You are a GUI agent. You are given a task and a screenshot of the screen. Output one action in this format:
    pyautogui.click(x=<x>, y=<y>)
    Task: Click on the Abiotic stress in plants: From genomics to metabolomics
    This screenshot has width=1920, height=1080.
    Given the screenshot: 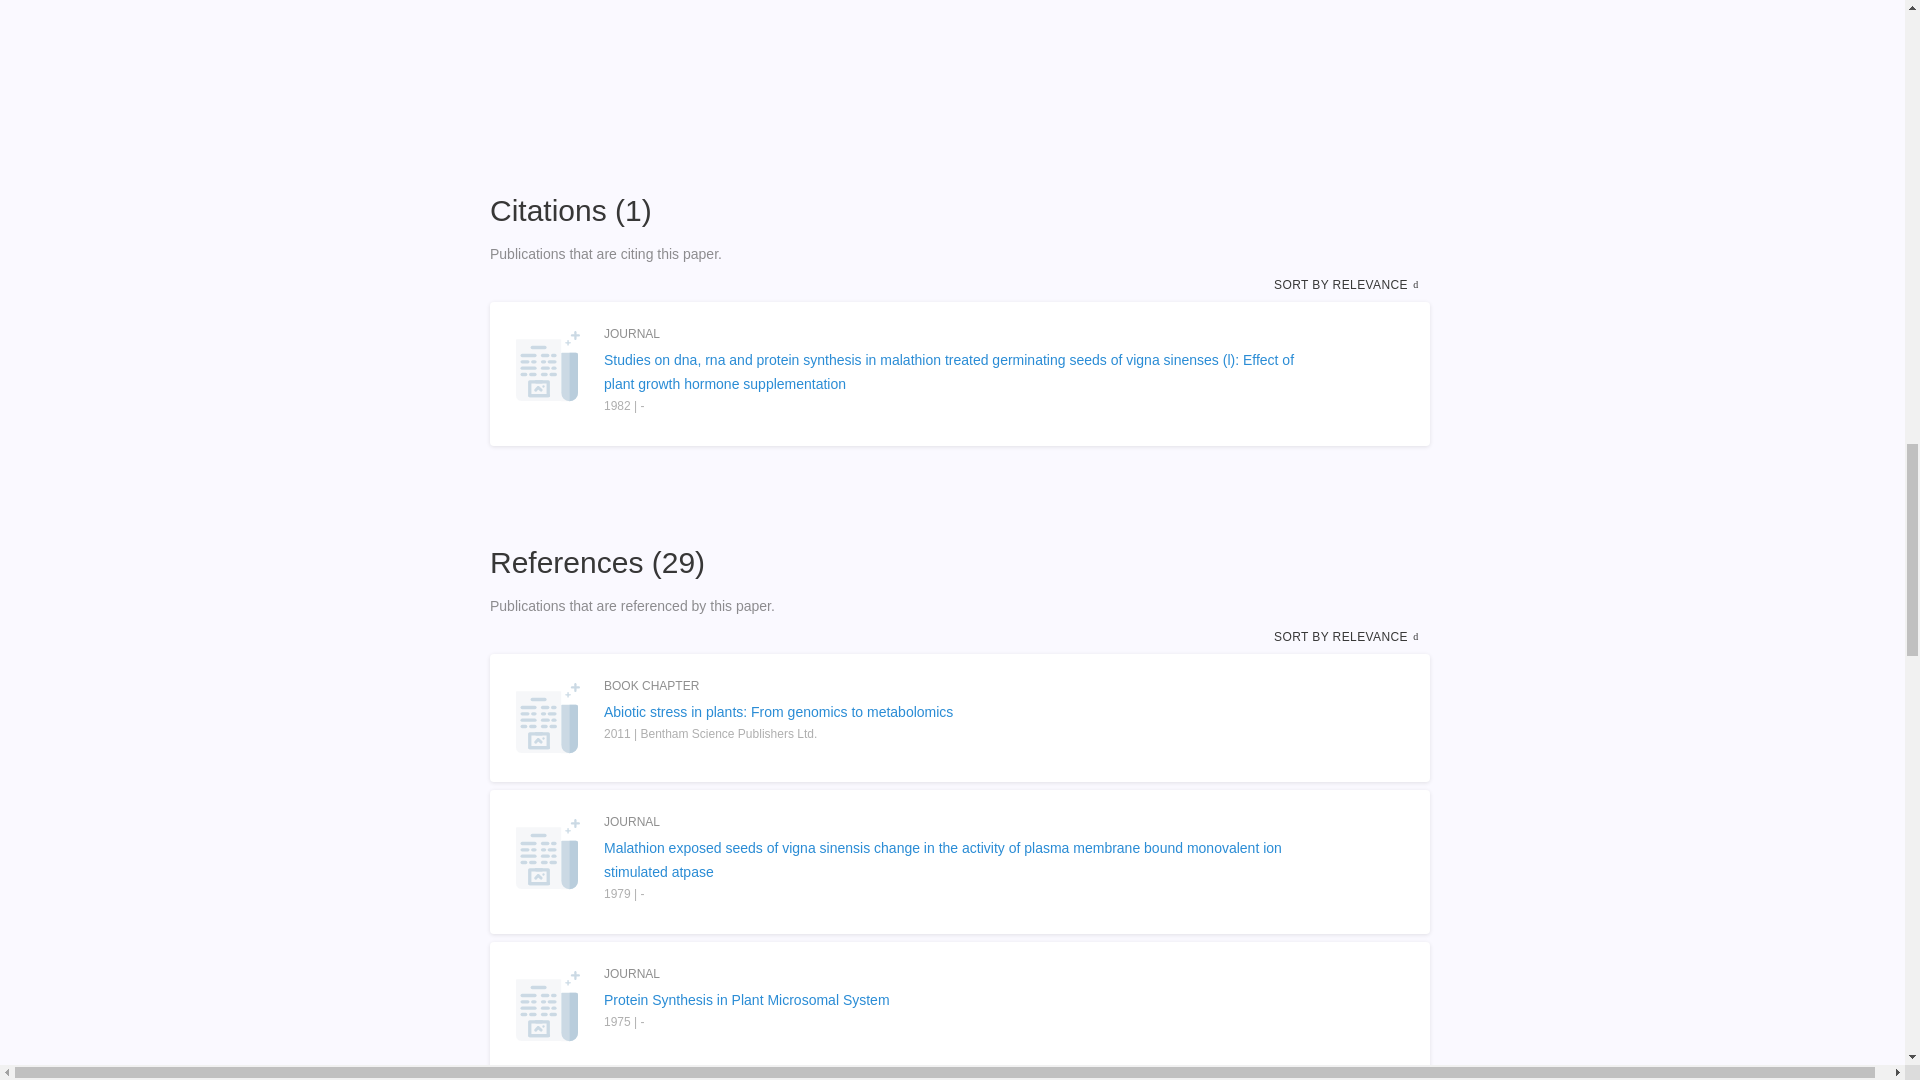 What is the action you would take?
    pyautogui.click(x=960, y=711)
    